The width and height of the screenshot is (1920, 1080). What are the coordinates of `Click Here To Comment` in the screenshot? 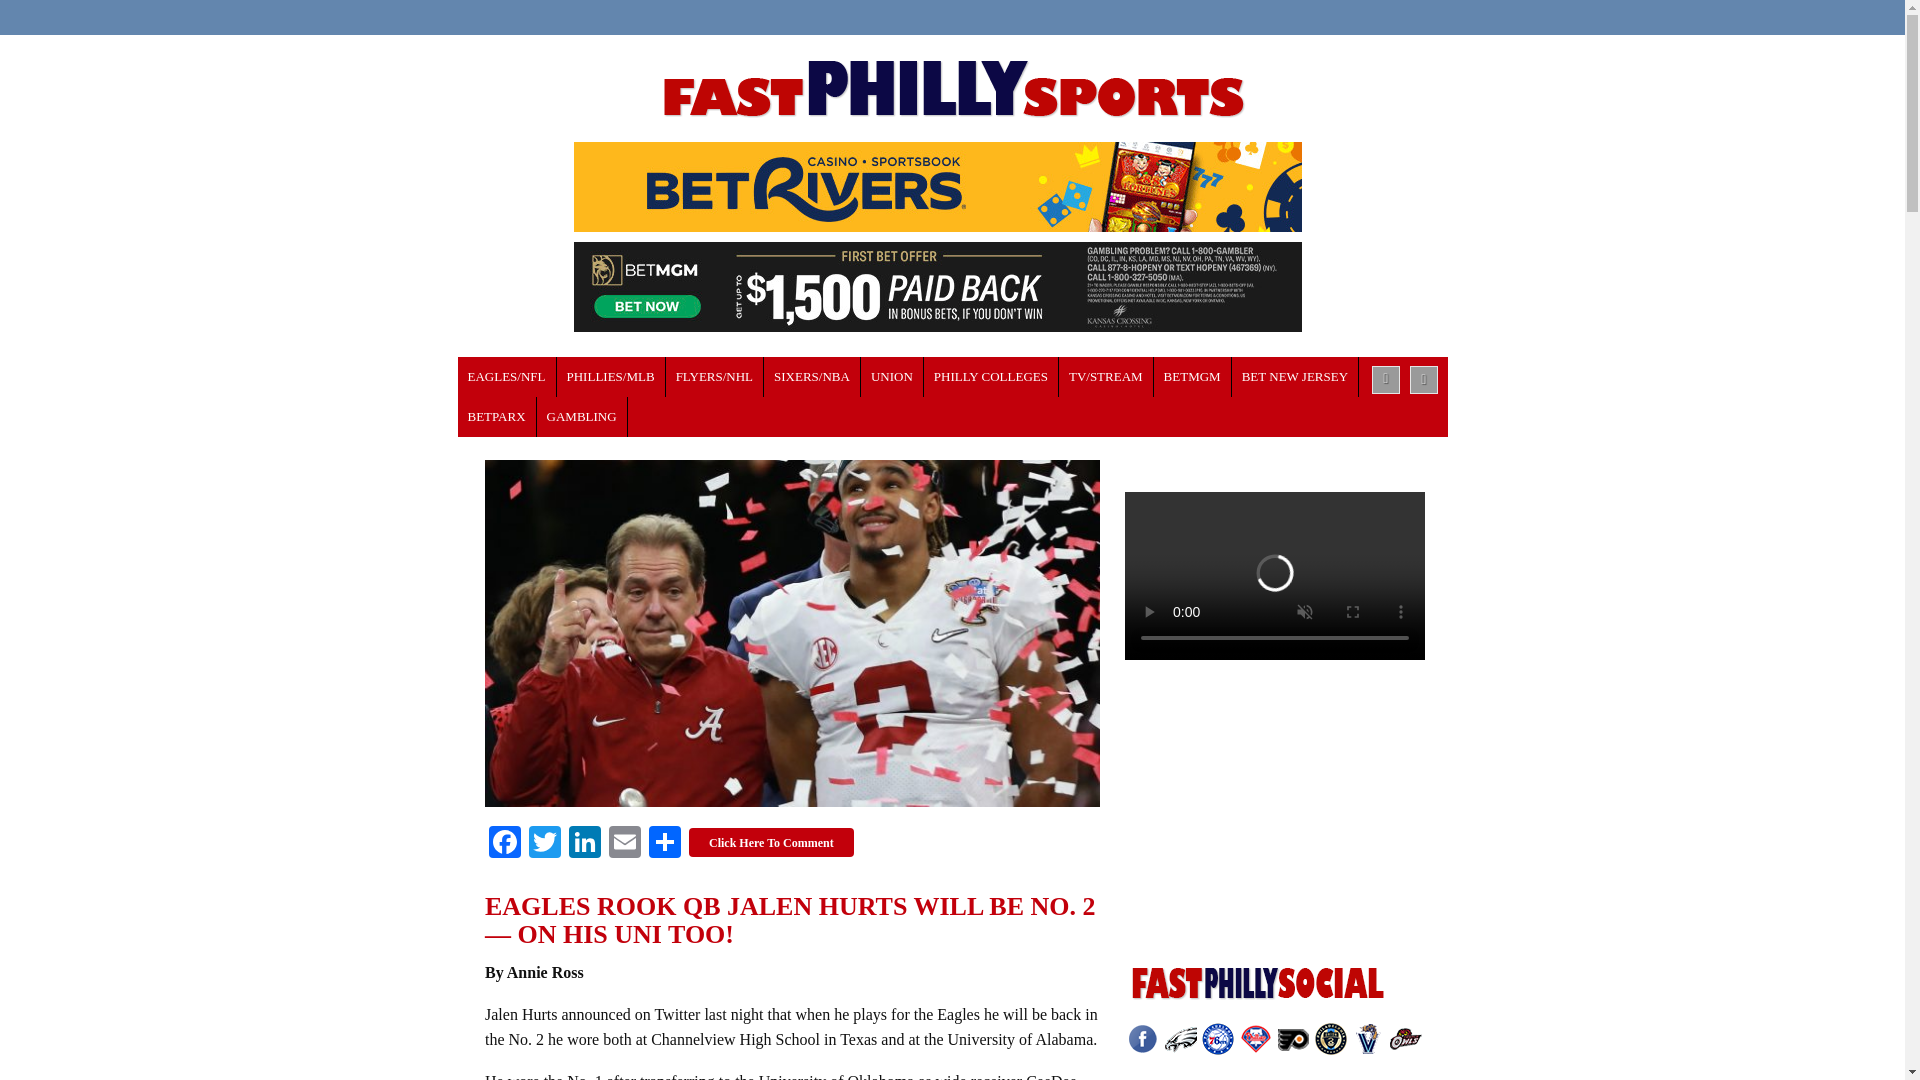 It's located at (772, 842).